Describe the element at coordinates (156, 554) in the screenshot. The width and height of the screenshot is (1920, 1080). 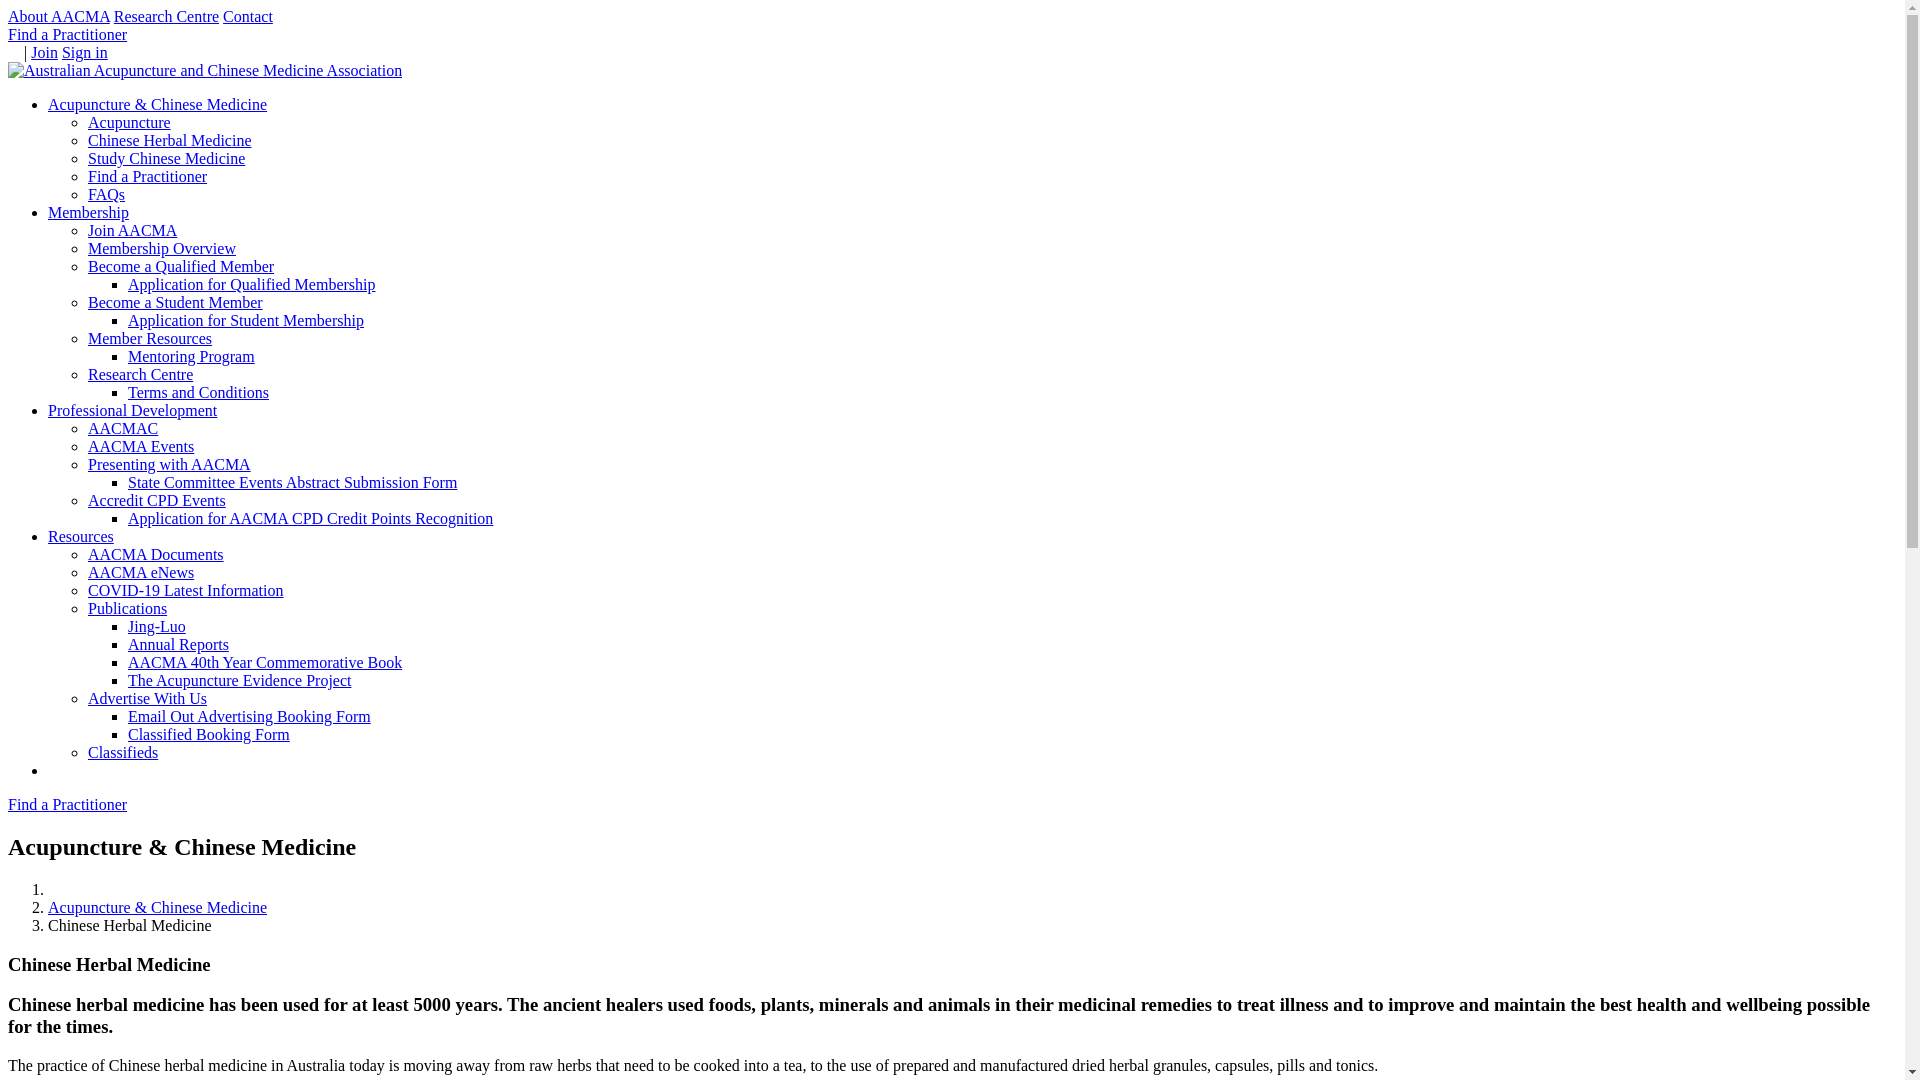
I see `AACMA Documents` at that location.